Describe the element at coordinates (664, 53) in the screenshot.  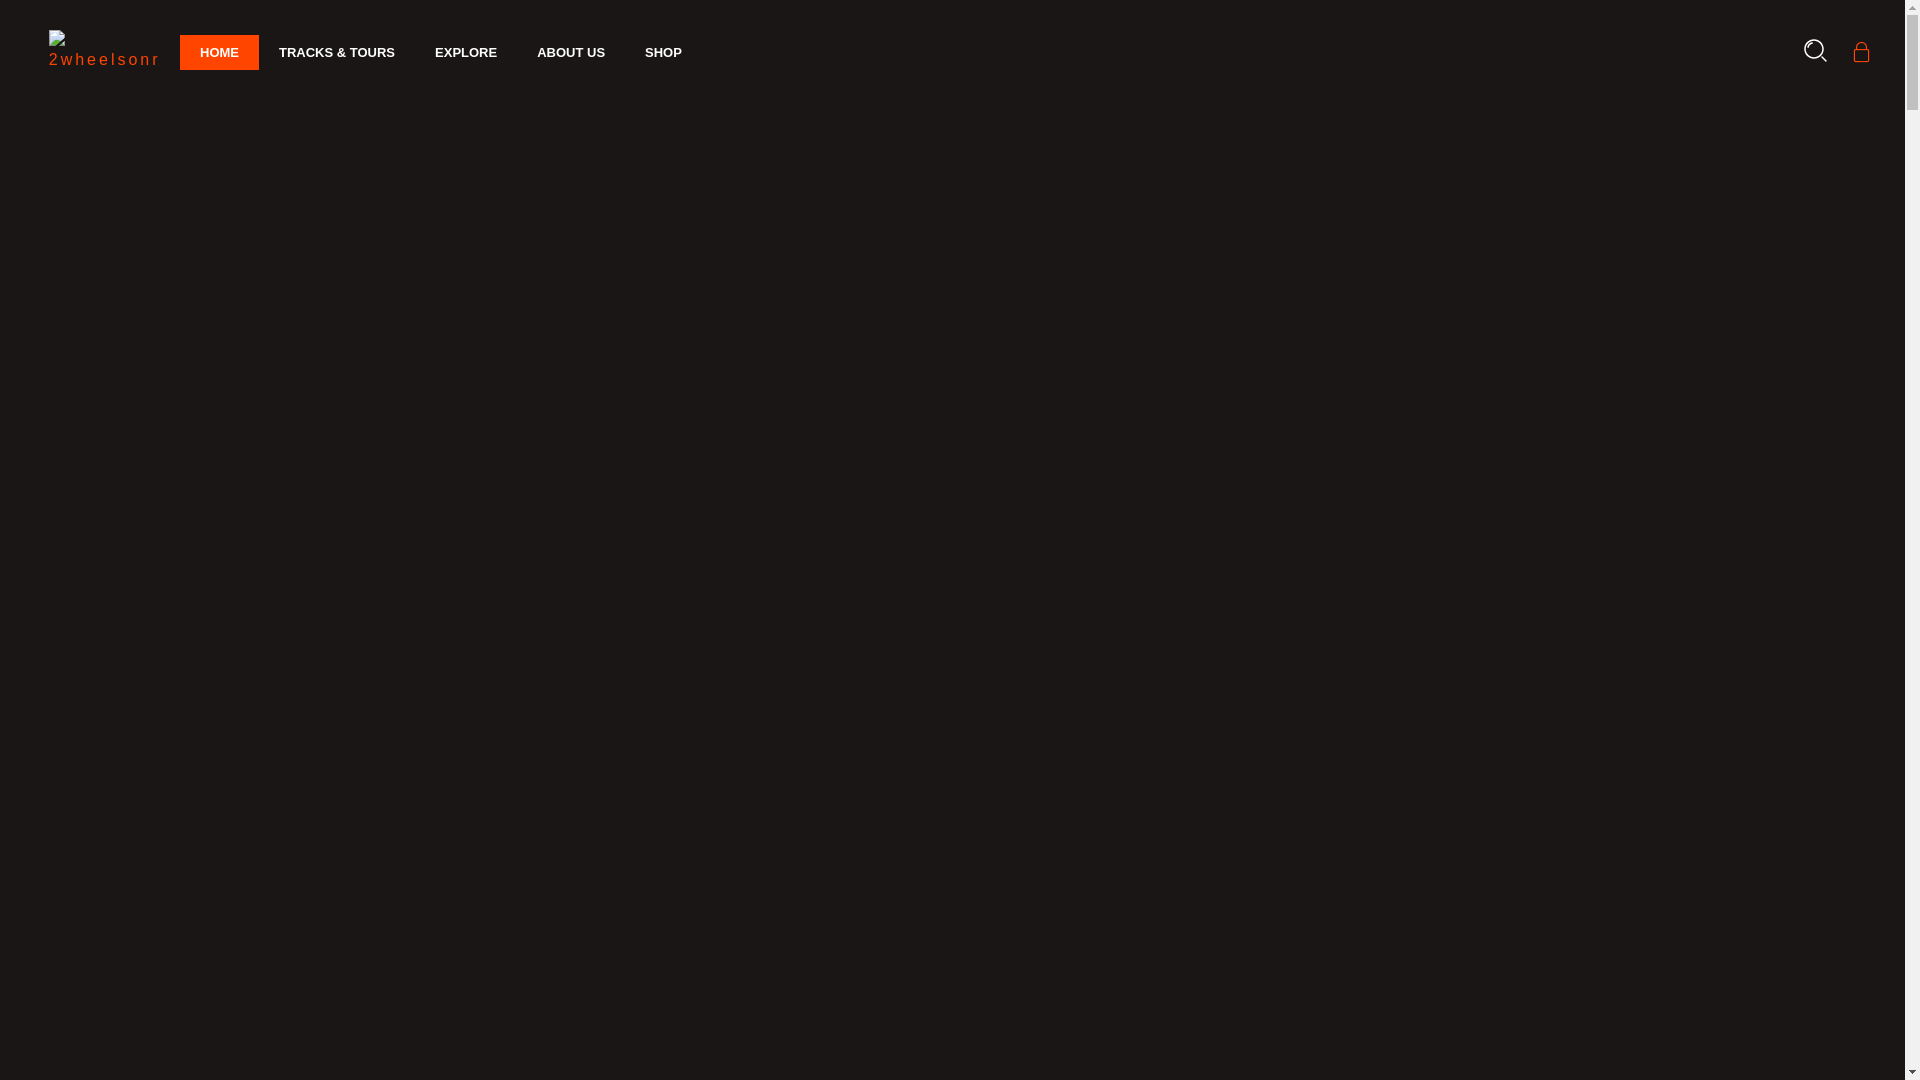
I see `SHOP` at that location.